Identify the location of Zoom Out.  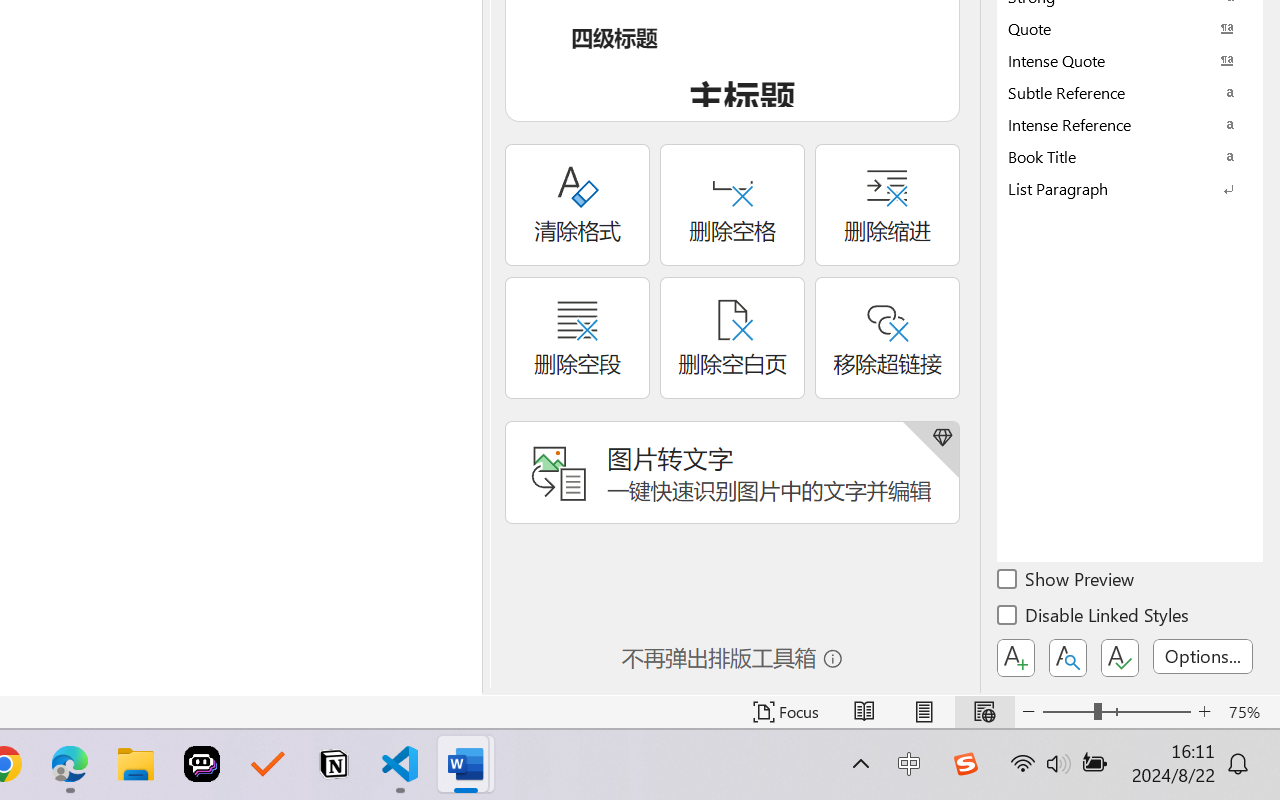
(1068, 712).